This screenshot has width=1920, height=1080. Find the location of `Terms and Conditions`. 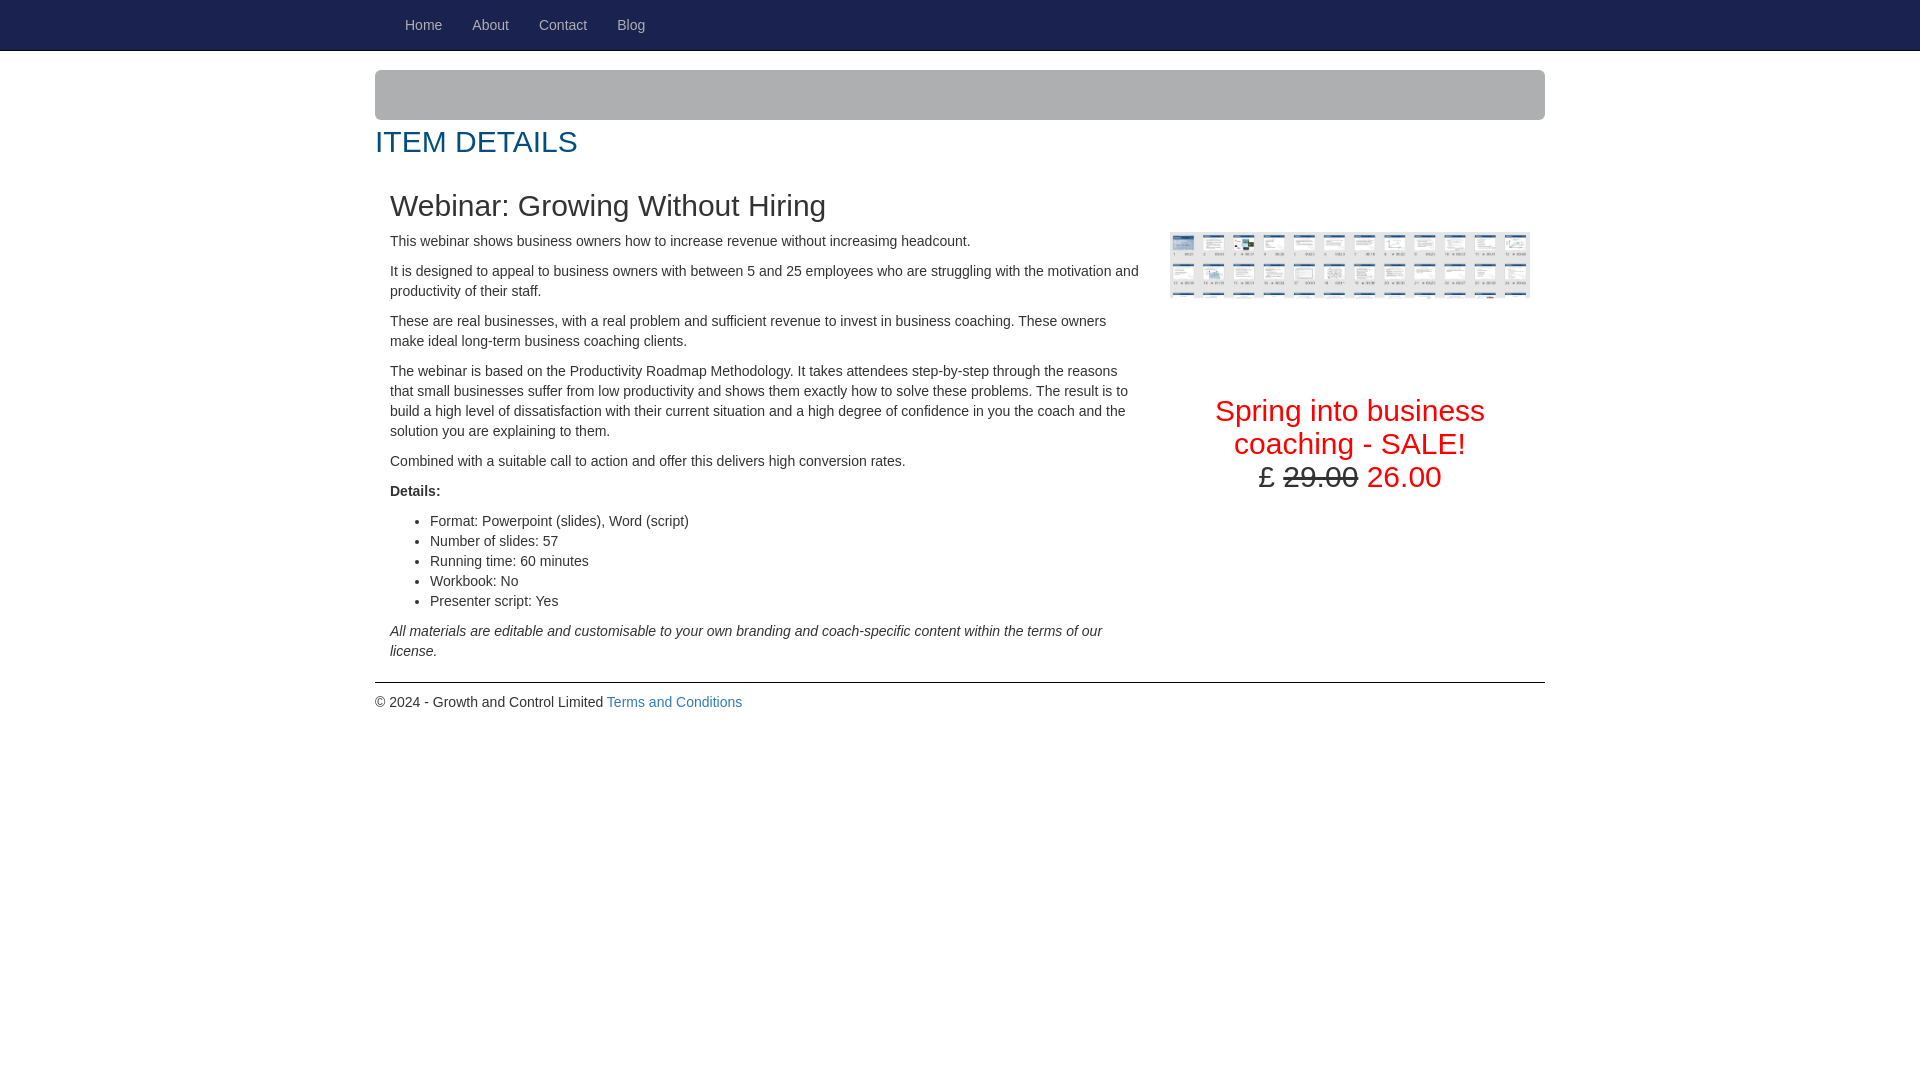

Terms and Conditions is located at coordinates (674, 702).